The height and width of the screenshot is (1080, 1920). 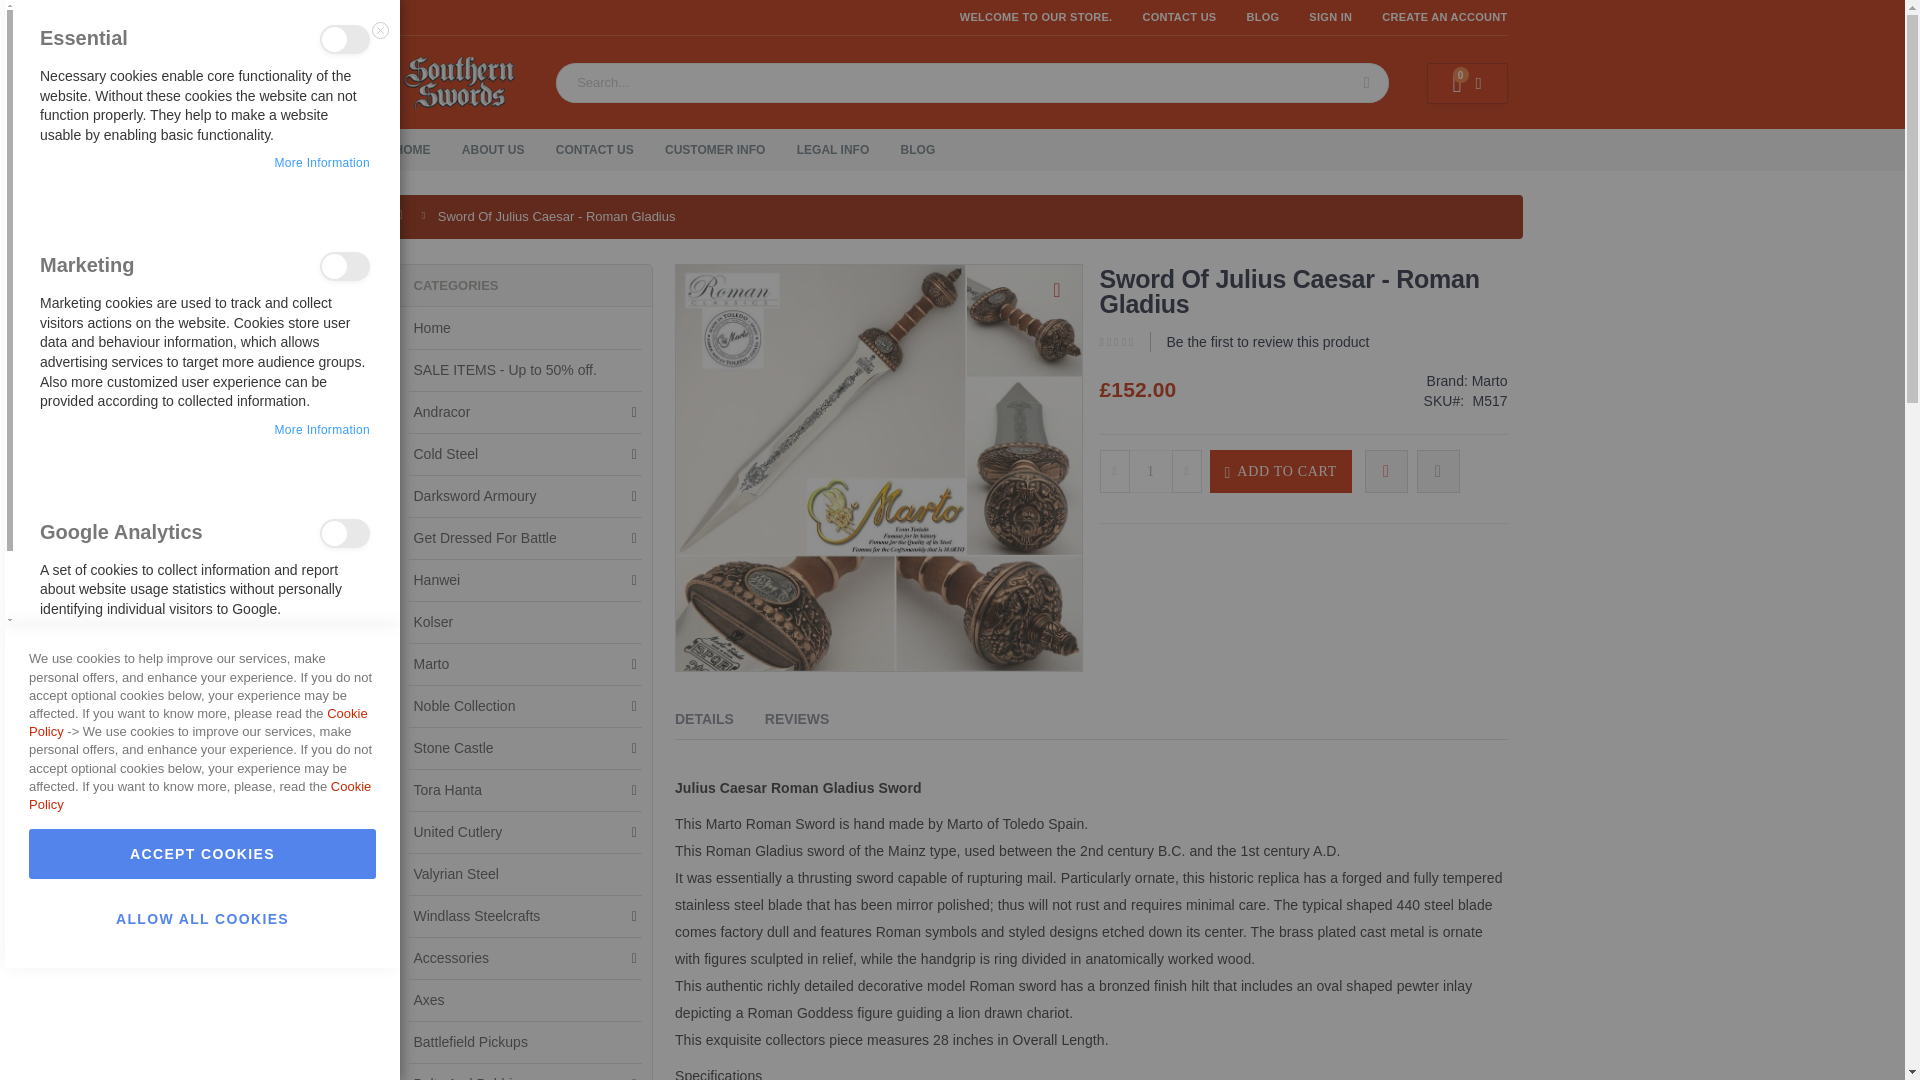 I want to click on Search, so click(x=1366, y=82).